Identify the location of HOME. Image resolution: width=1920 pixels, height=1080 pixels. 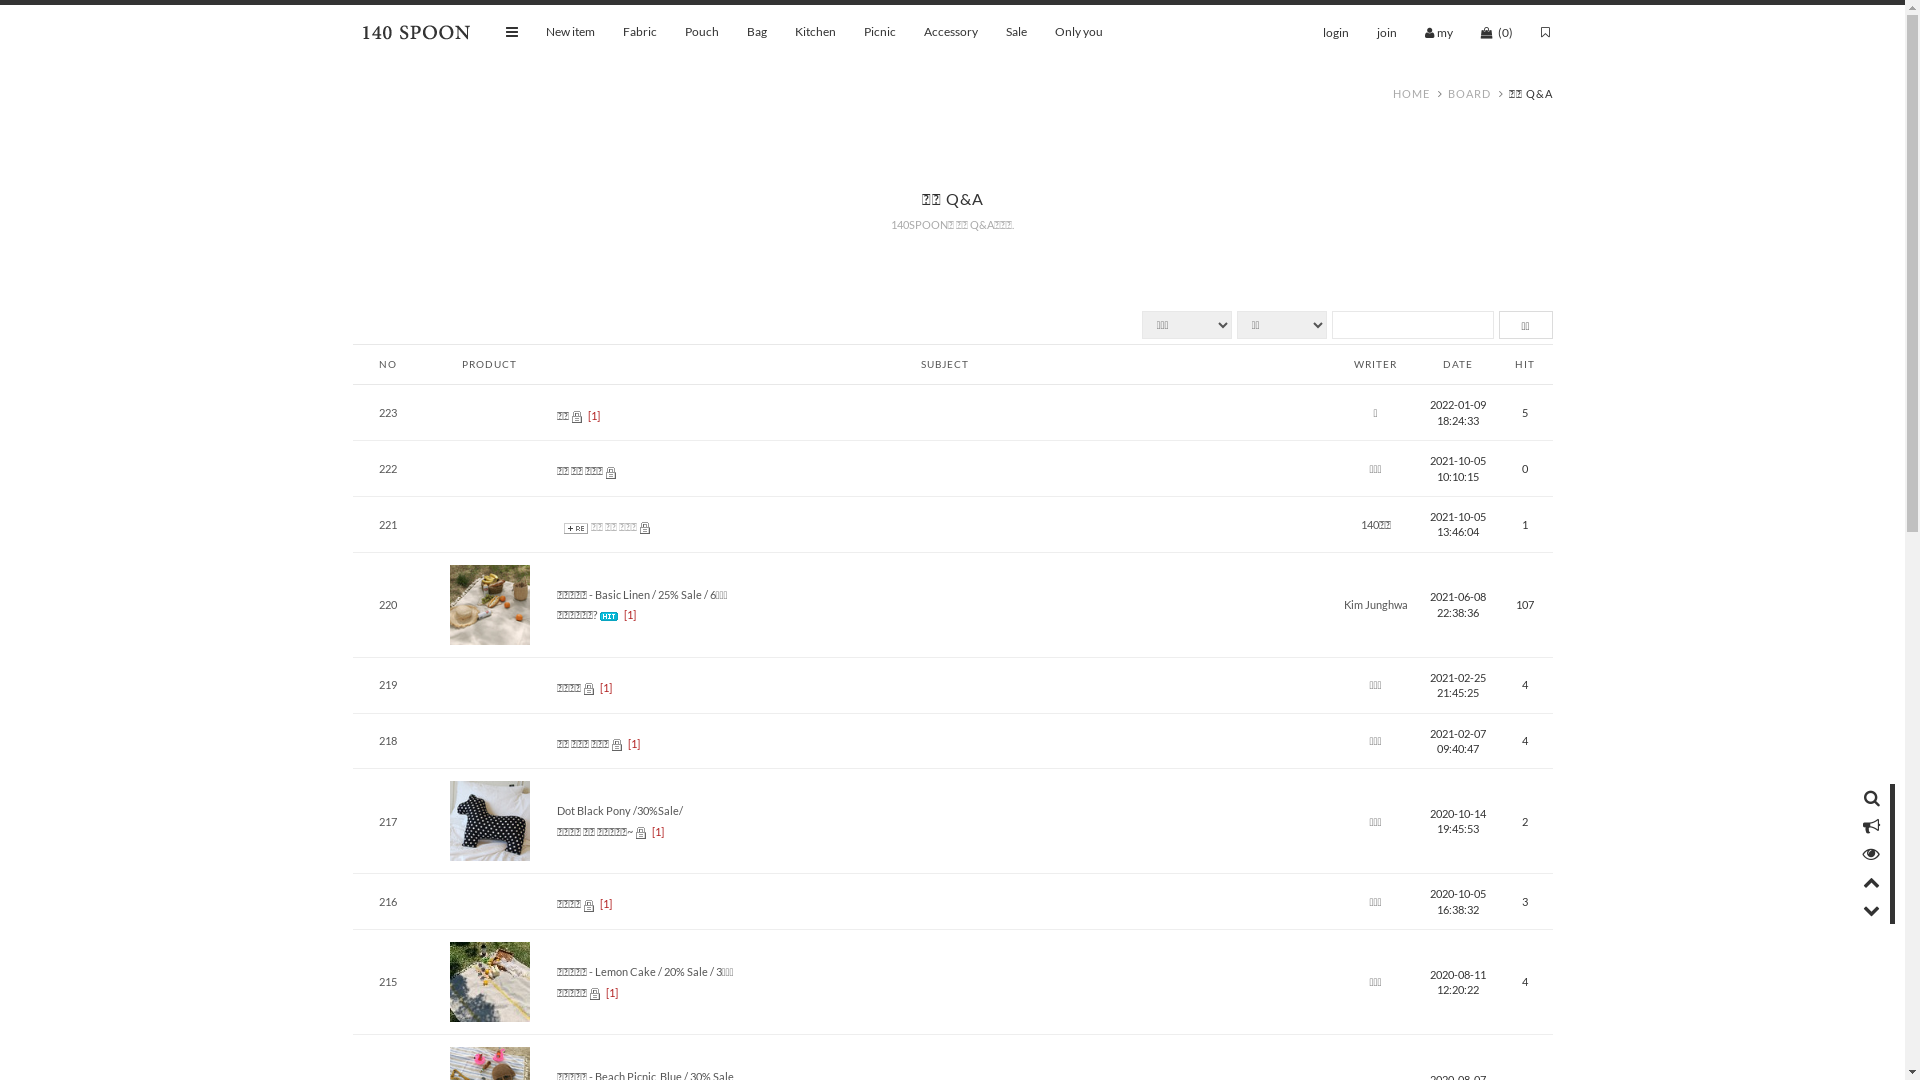
(1410, 94).